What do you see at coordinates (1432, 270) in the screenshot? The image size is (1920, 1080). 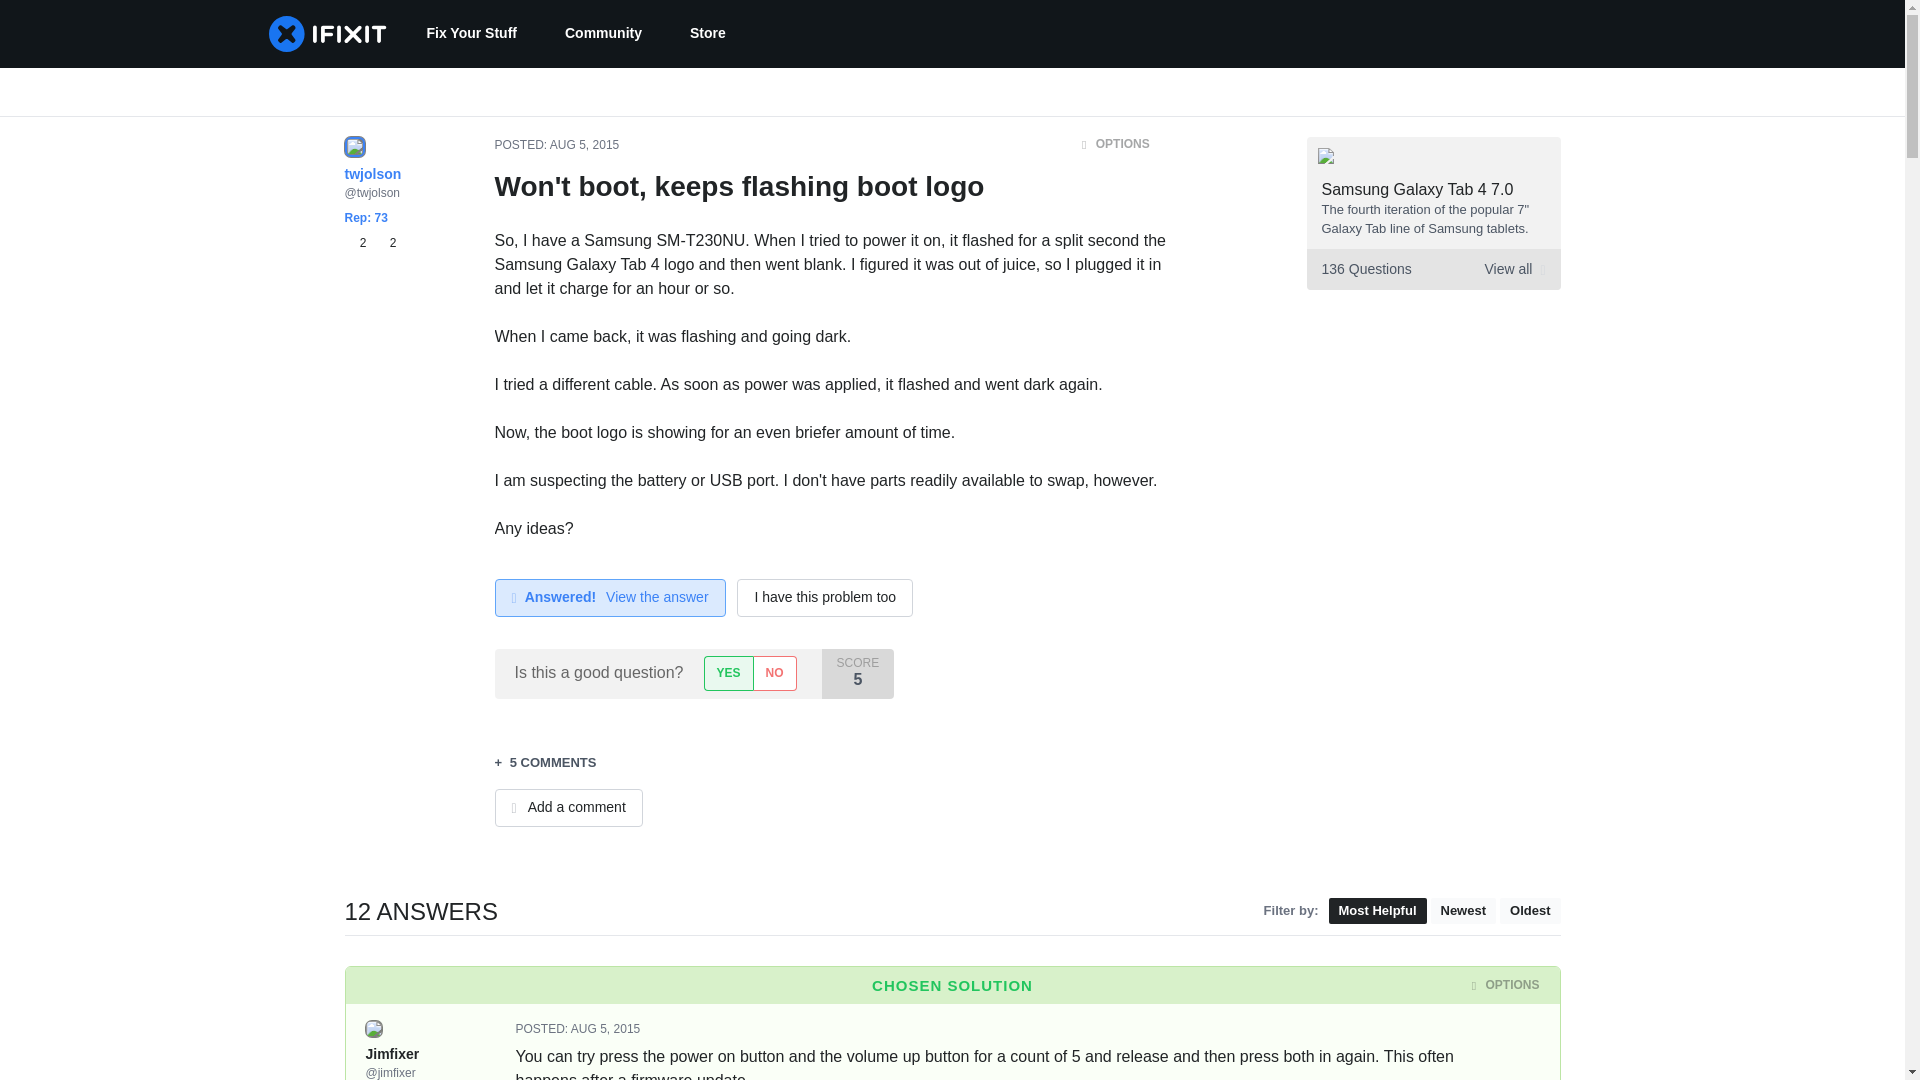 I see `2 2` at bounding box center [1432, 270].